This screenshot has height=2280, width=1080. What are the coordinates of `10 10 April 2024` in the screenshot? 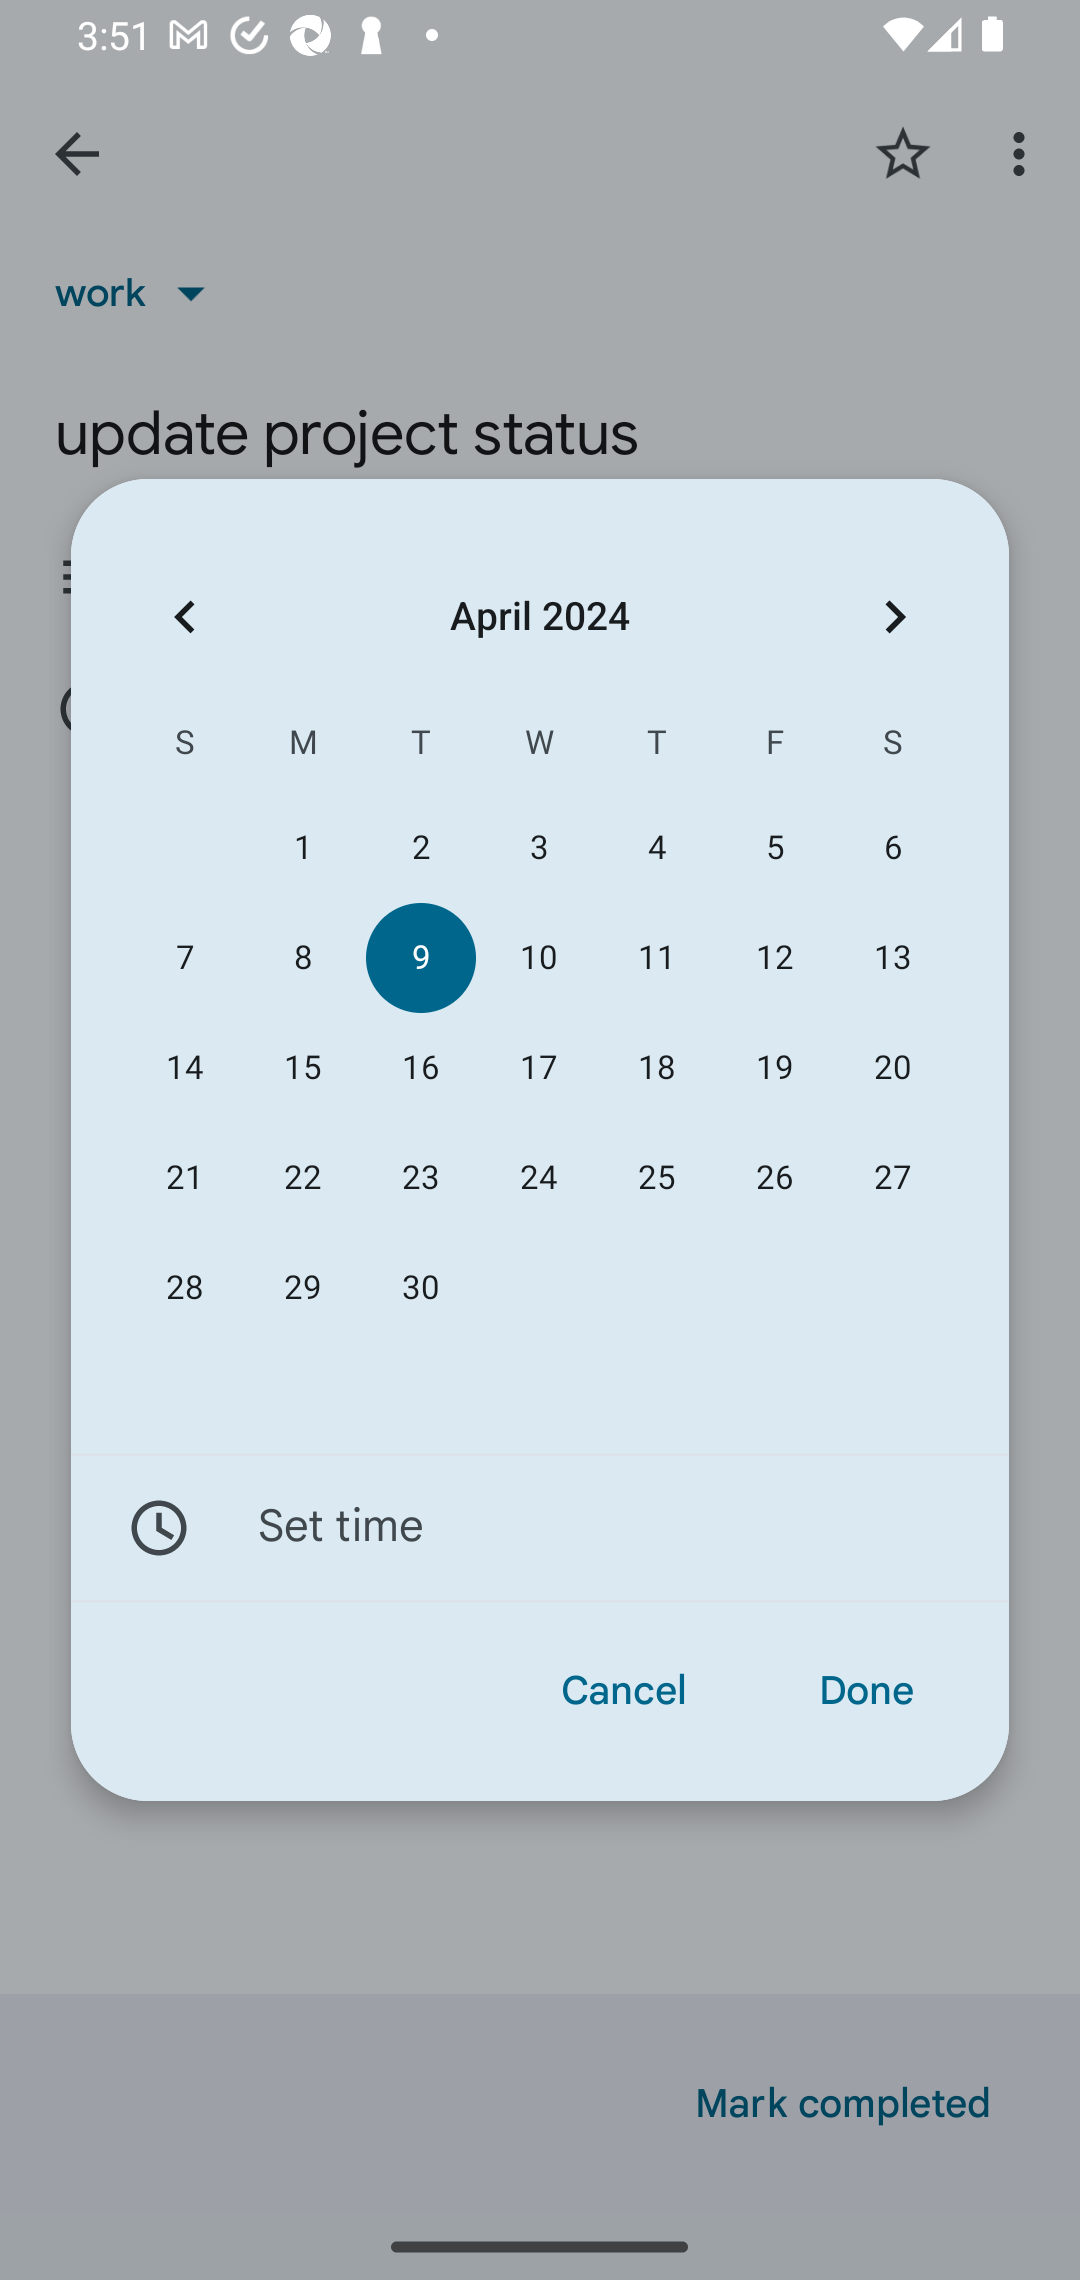 It's located at (538, 957).